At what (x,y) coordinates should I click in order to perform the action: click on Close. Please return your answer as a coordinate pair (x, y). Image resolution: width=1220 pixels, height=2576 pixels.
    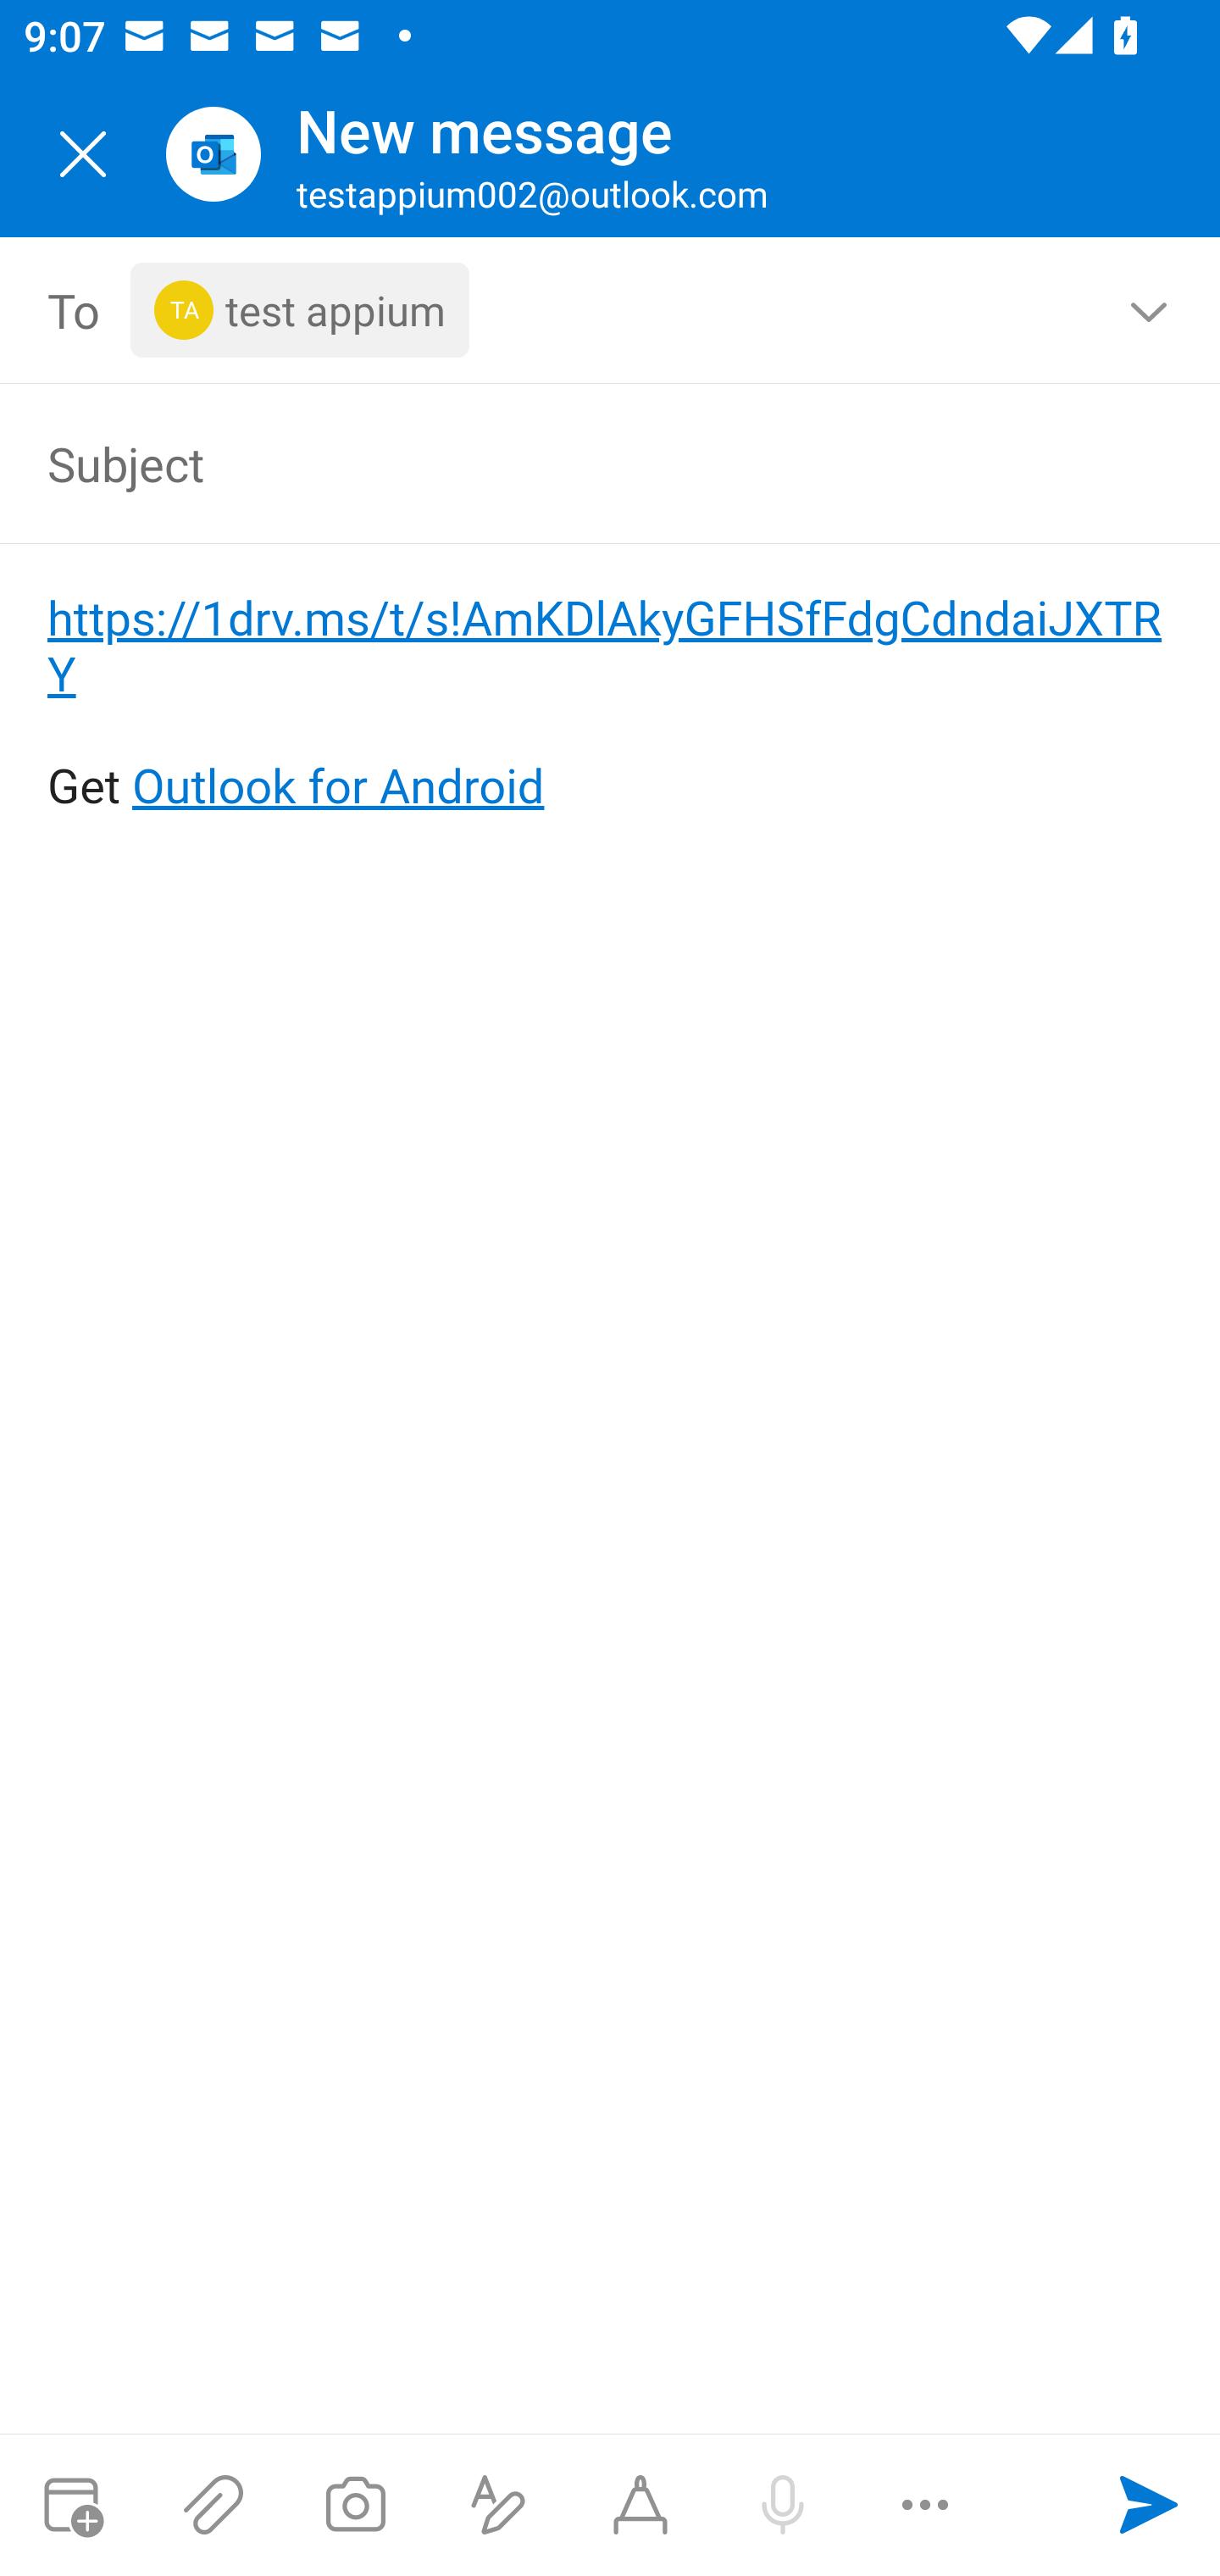
    Looking at the image, I should click on (83, 154).